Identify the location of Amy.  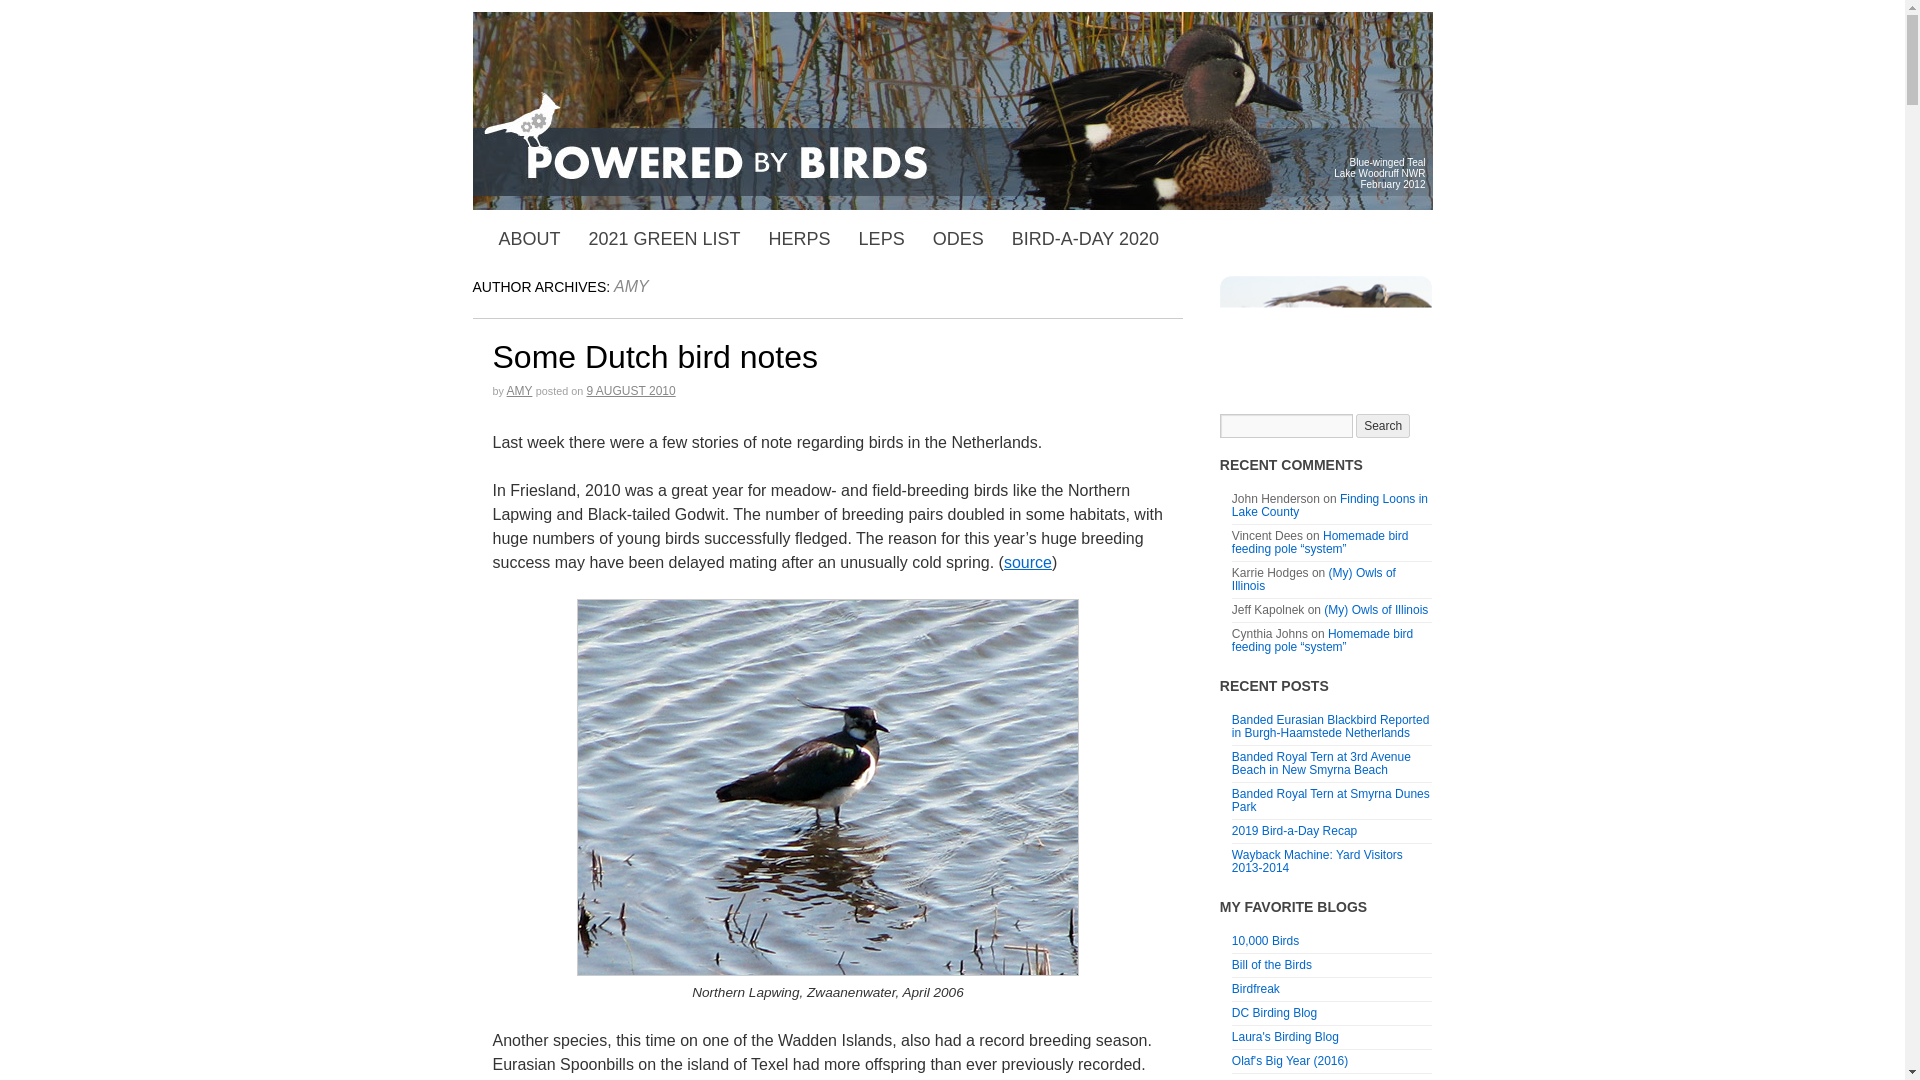
(631, 286).